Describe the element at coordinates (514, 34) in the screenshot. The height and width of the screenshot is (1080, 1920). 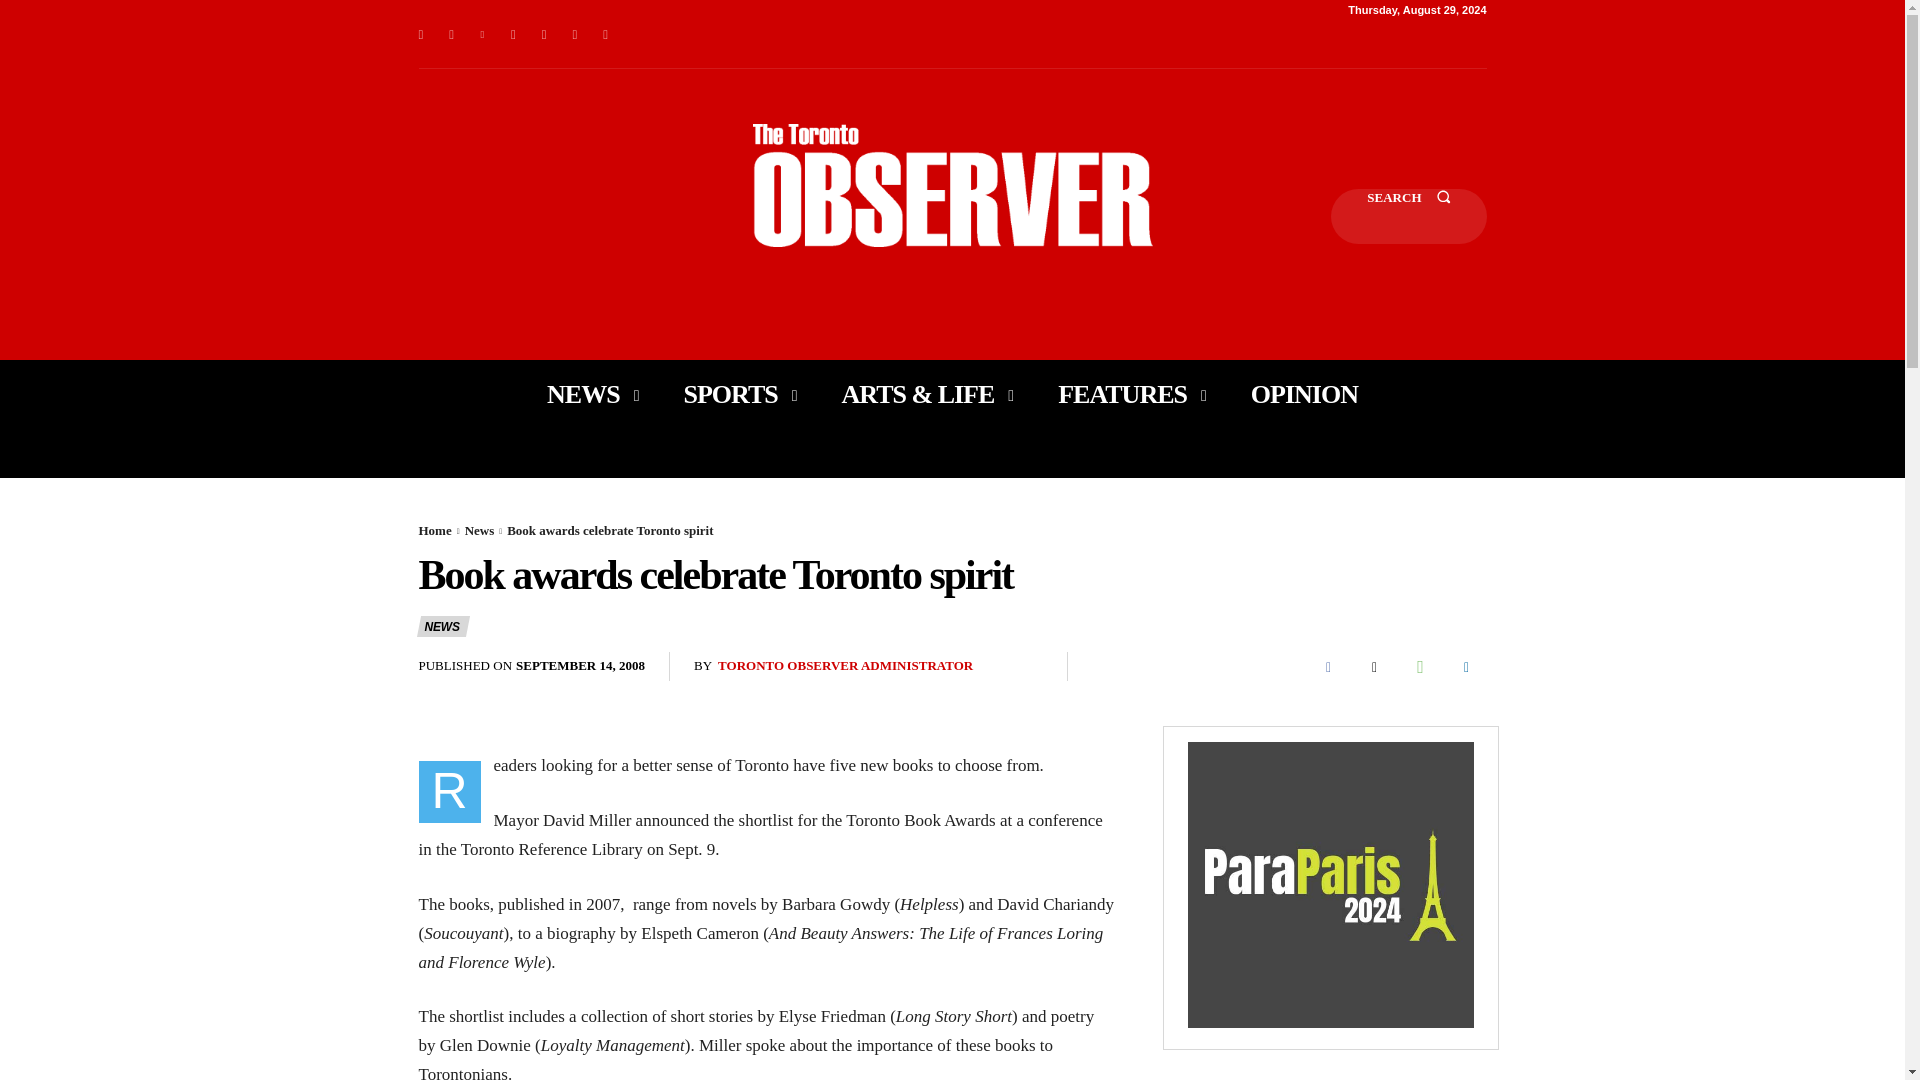
I see `Soundcloud` at that location.